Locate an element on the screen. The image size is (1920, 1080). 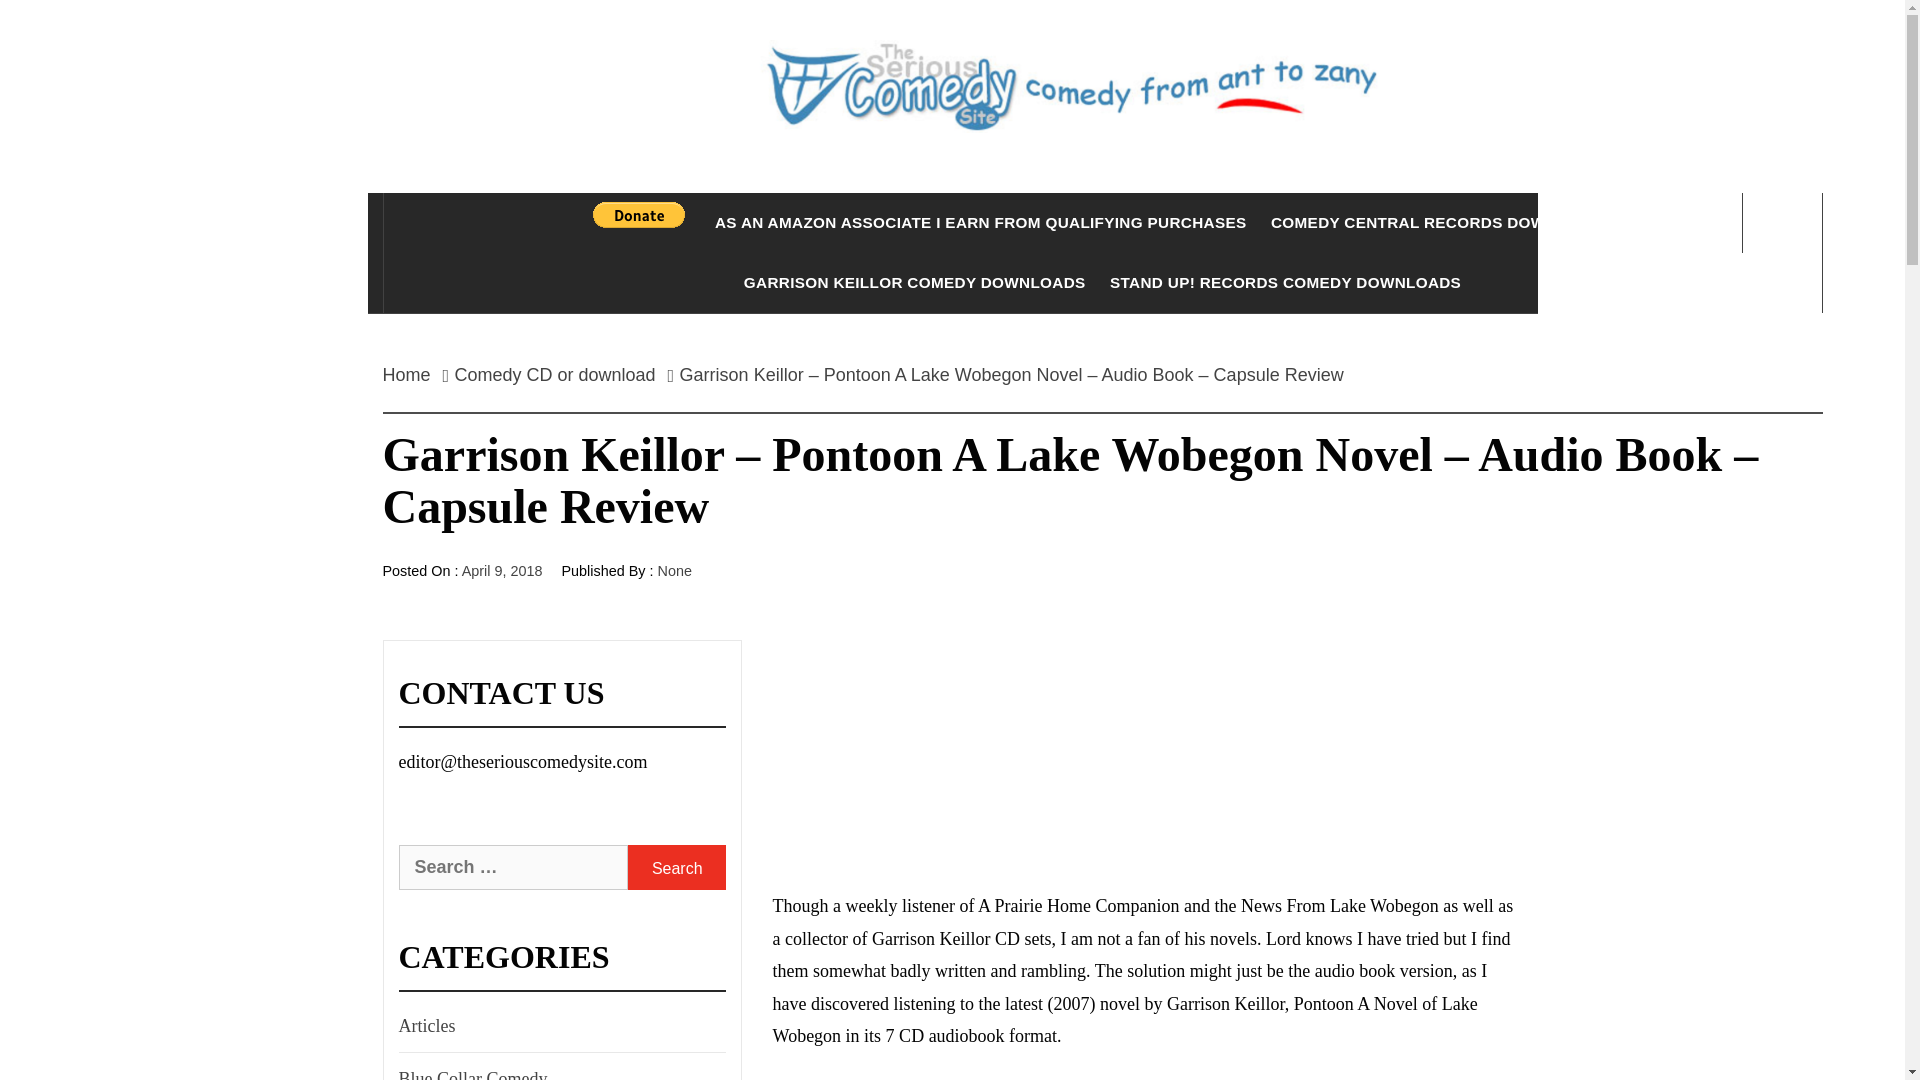
GARRISON KEILLOR COMEDY DOWNLOADS is located at coordinates (914, 282).